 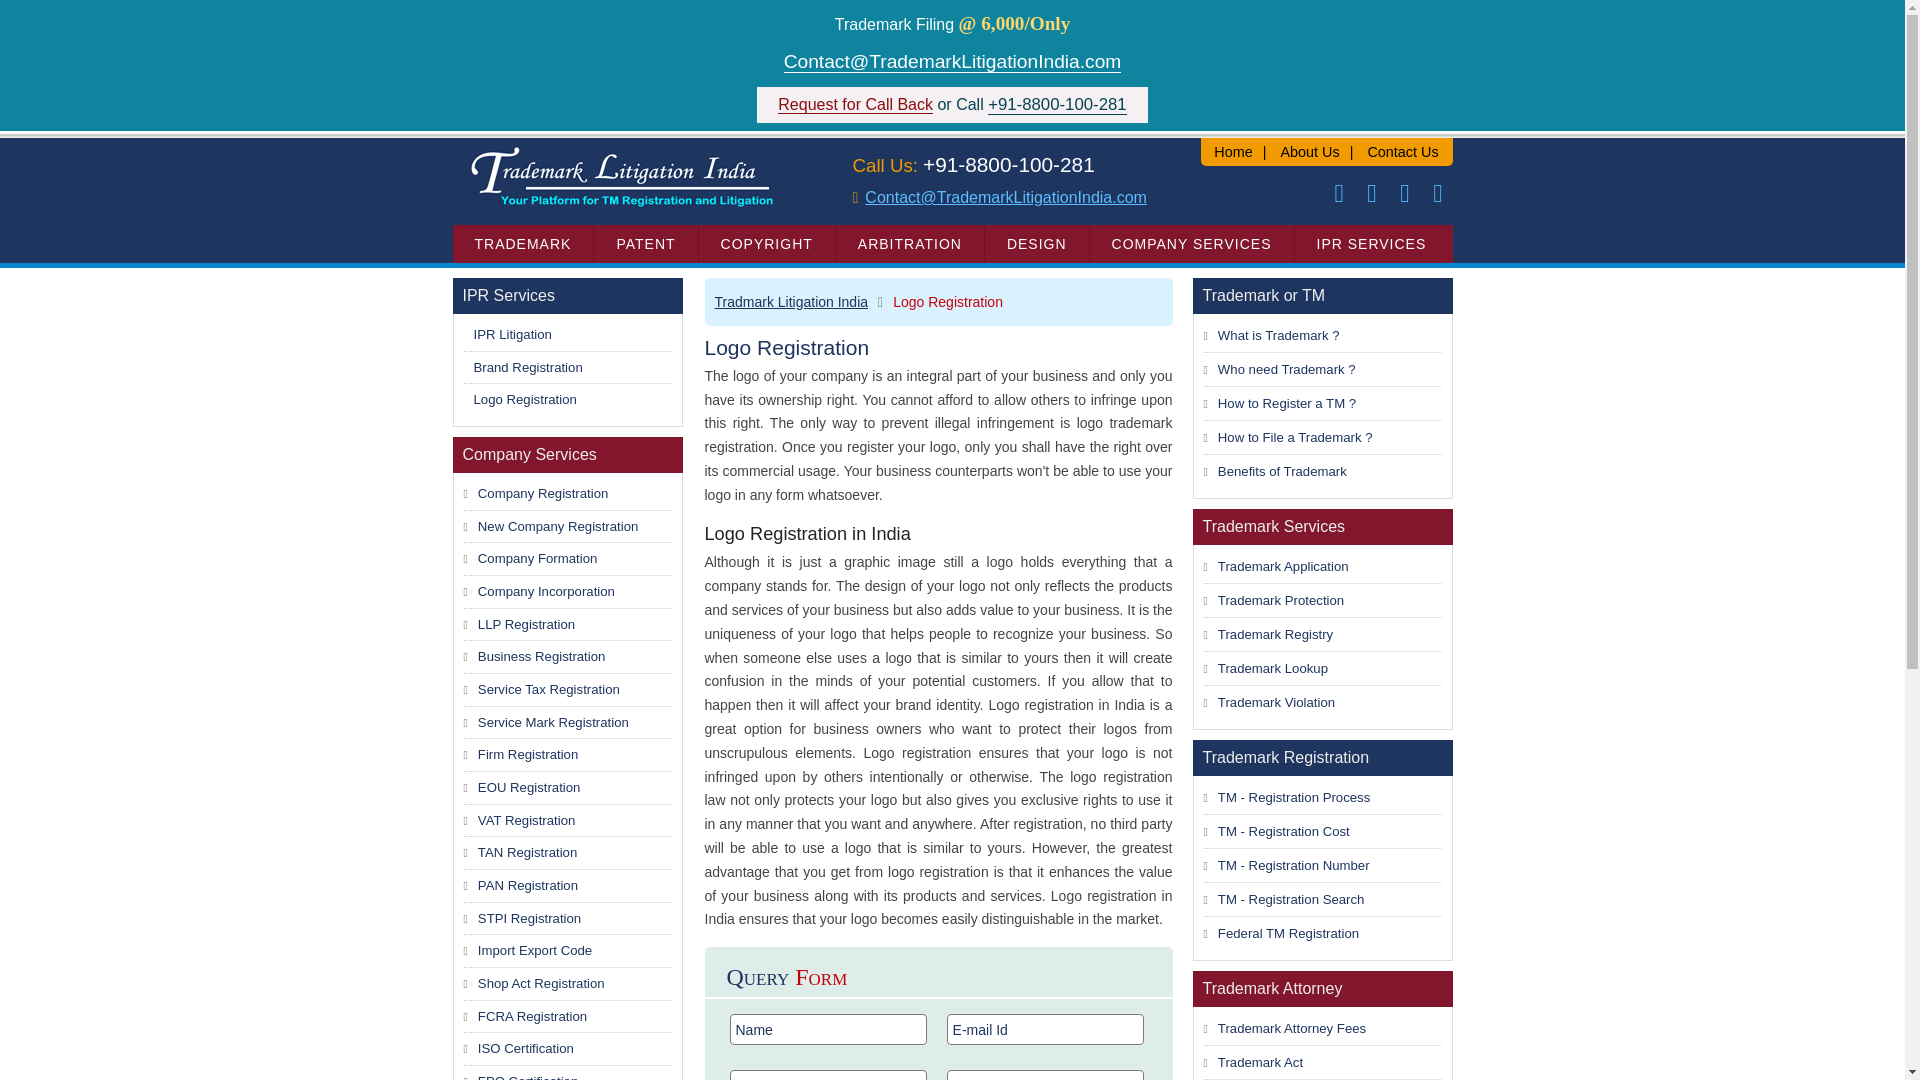 What do you see at coordinates (554, 722) in the screenshot?
I see `Service Mark Registration` at bounding box center [554, 722].